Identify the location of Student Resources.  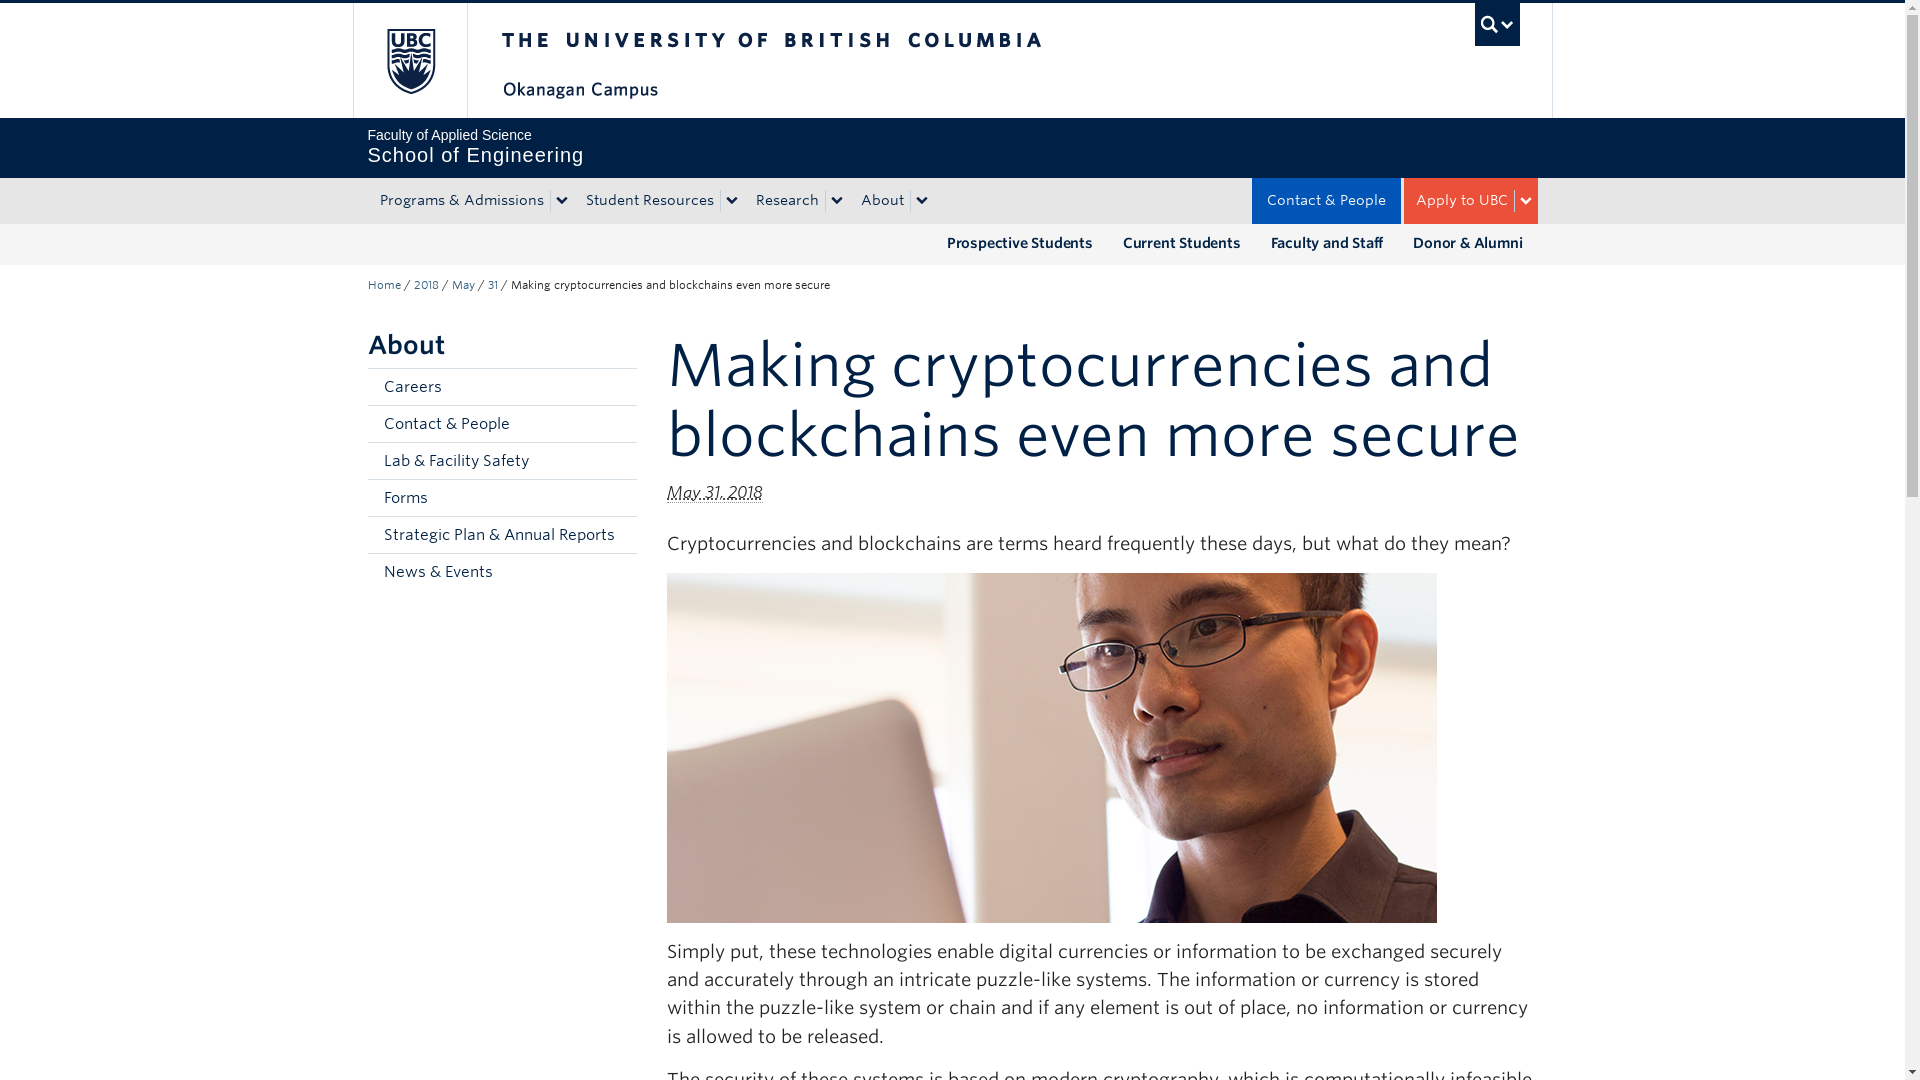
(648, 200).